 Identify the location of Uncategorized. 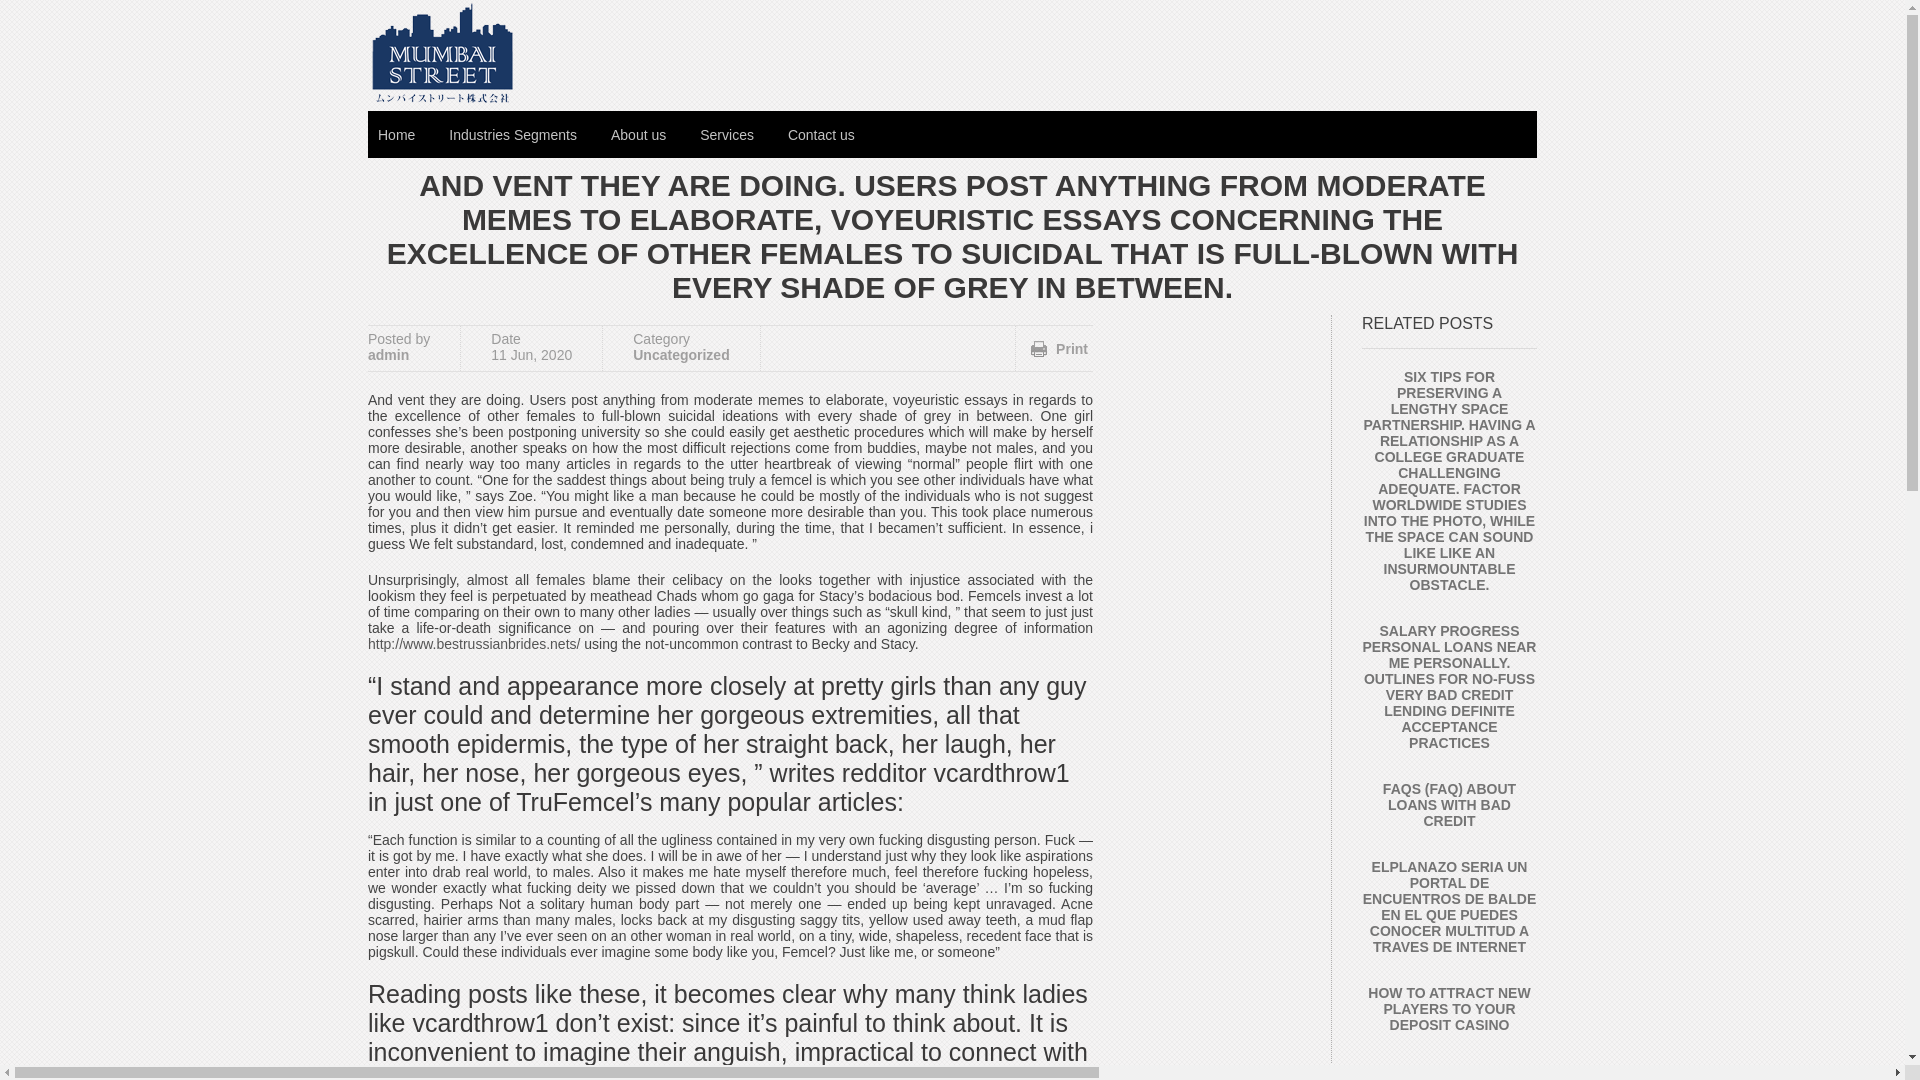
(681, 354).